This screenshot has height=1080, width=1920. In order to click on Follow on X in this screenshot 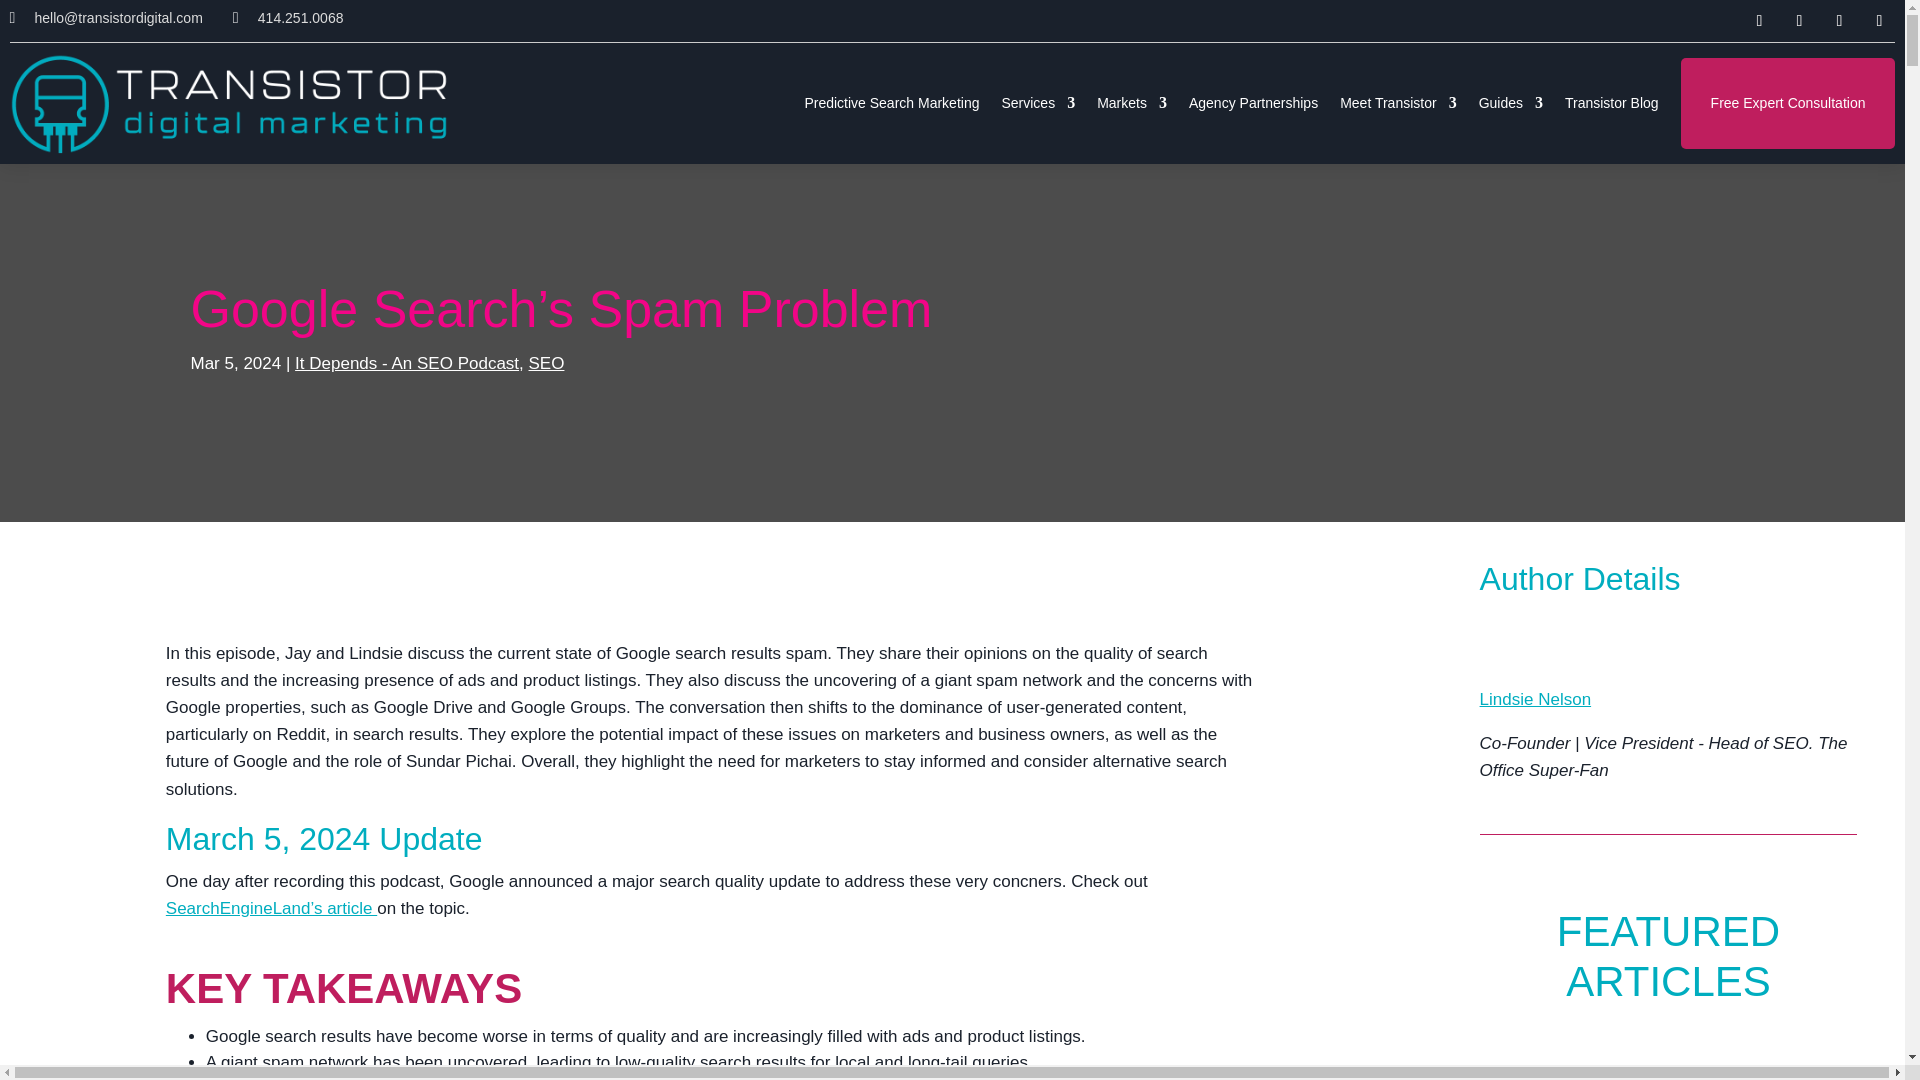, I will do `click(1838, 20)`.